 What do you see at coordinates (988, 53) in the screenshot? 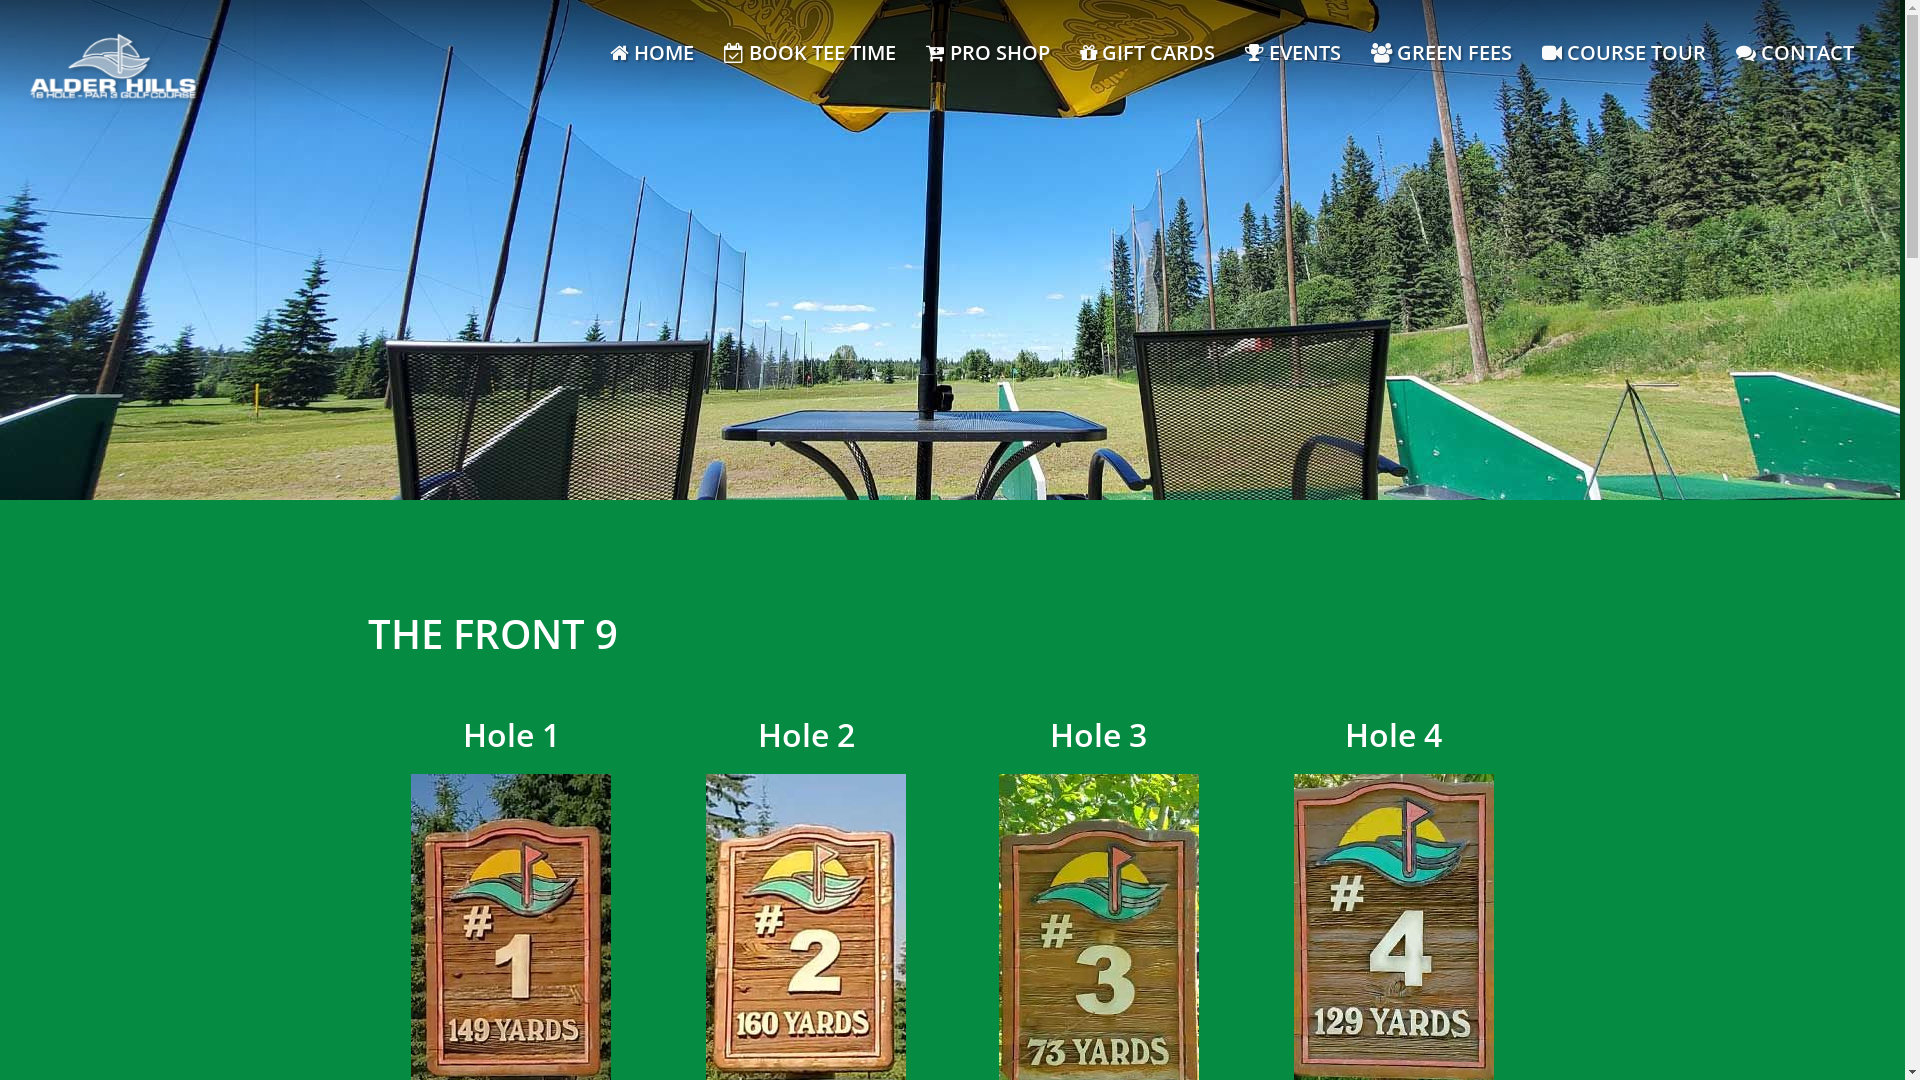
I see `PRO SHOP` at bounding box center [988, 53].